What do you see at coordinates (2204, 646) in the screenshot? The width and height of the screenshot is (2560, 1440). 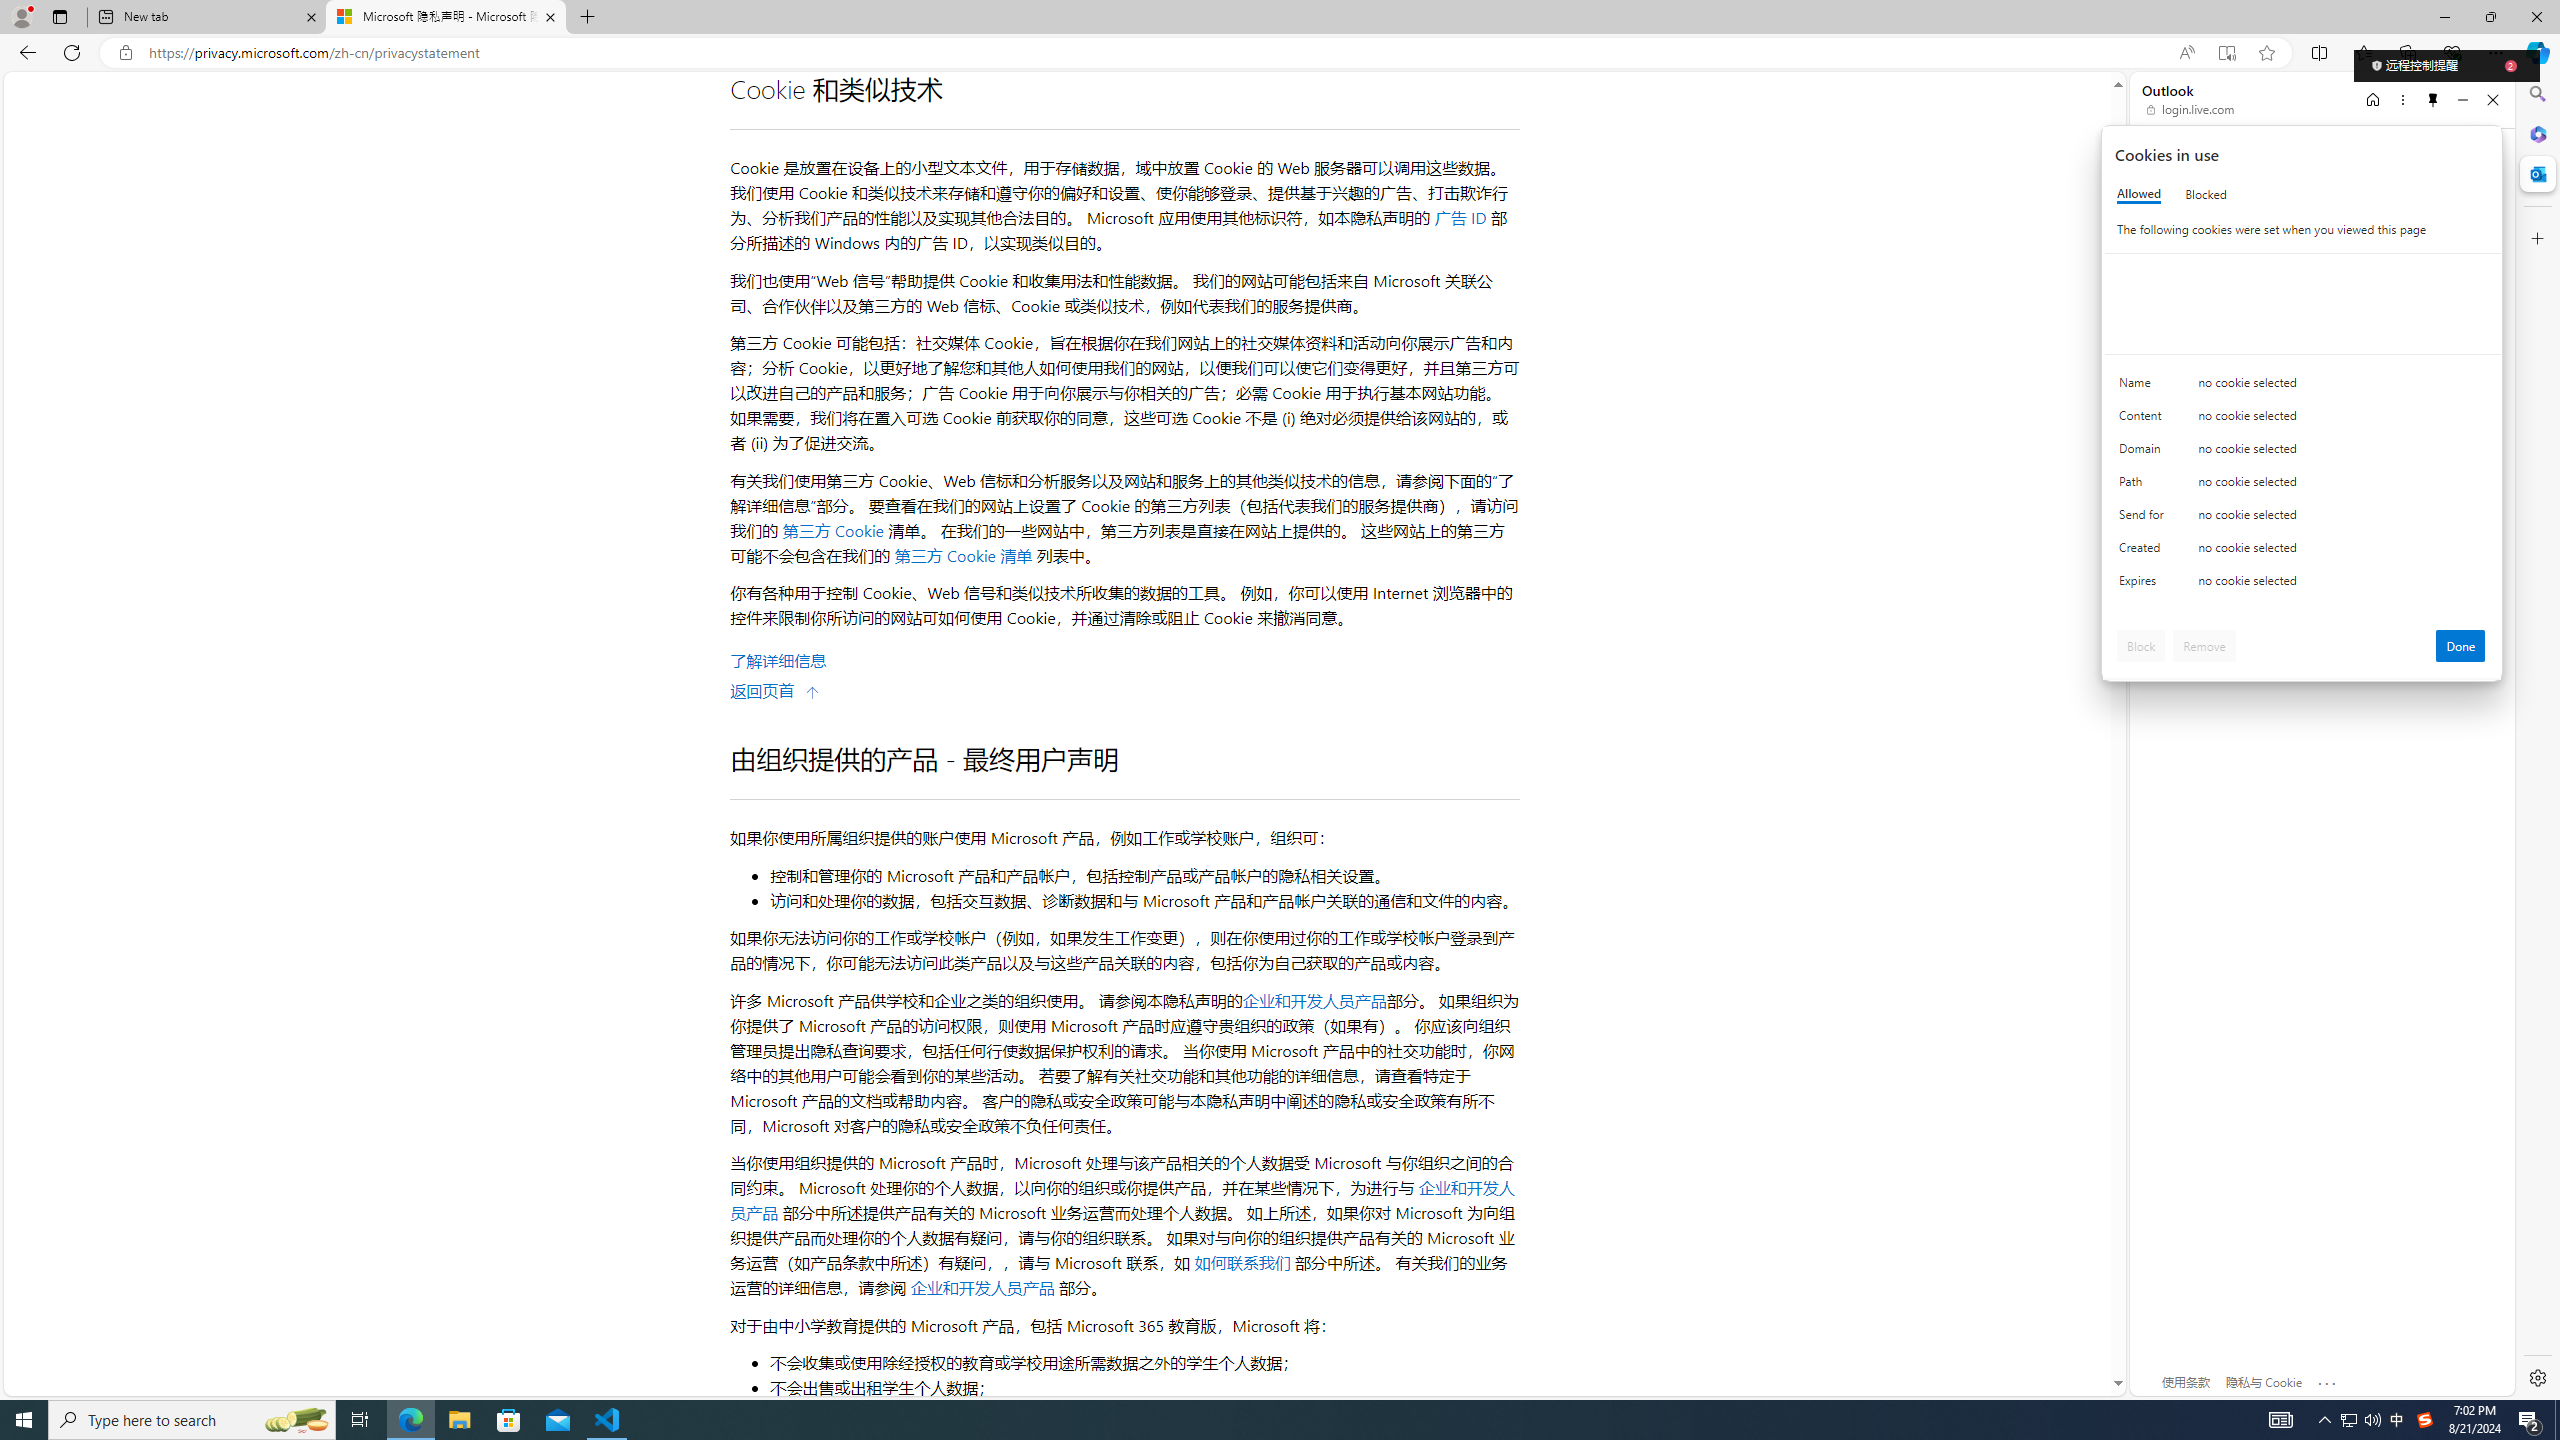 I see `Remove` at bounding box center [2204, 646].